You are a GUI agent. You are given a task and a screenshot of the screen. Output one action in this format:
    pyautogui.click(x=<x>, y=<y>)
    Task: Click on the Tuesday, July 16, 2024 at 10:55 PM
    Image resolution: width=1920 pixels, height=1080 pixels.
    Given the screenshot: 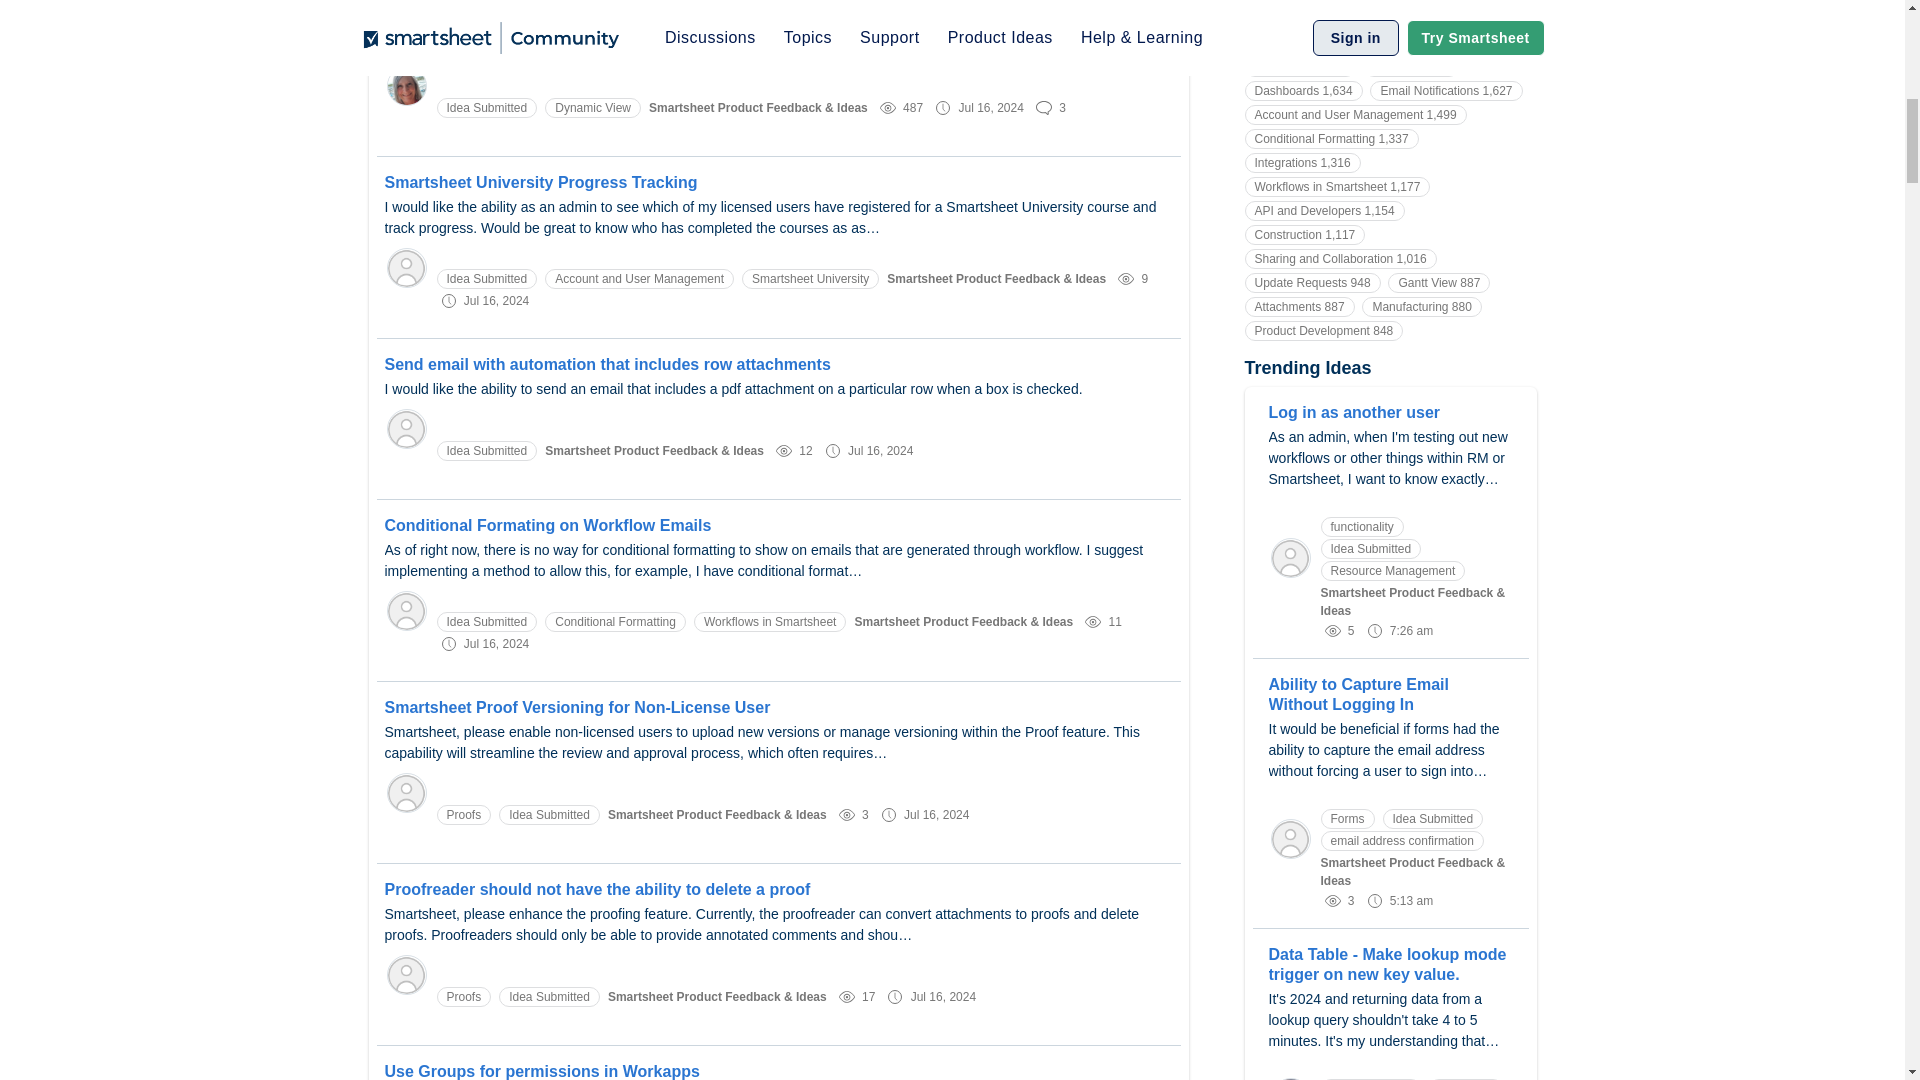 What is the action you would take?
    pyautogui.click(x=496, y=300)
    